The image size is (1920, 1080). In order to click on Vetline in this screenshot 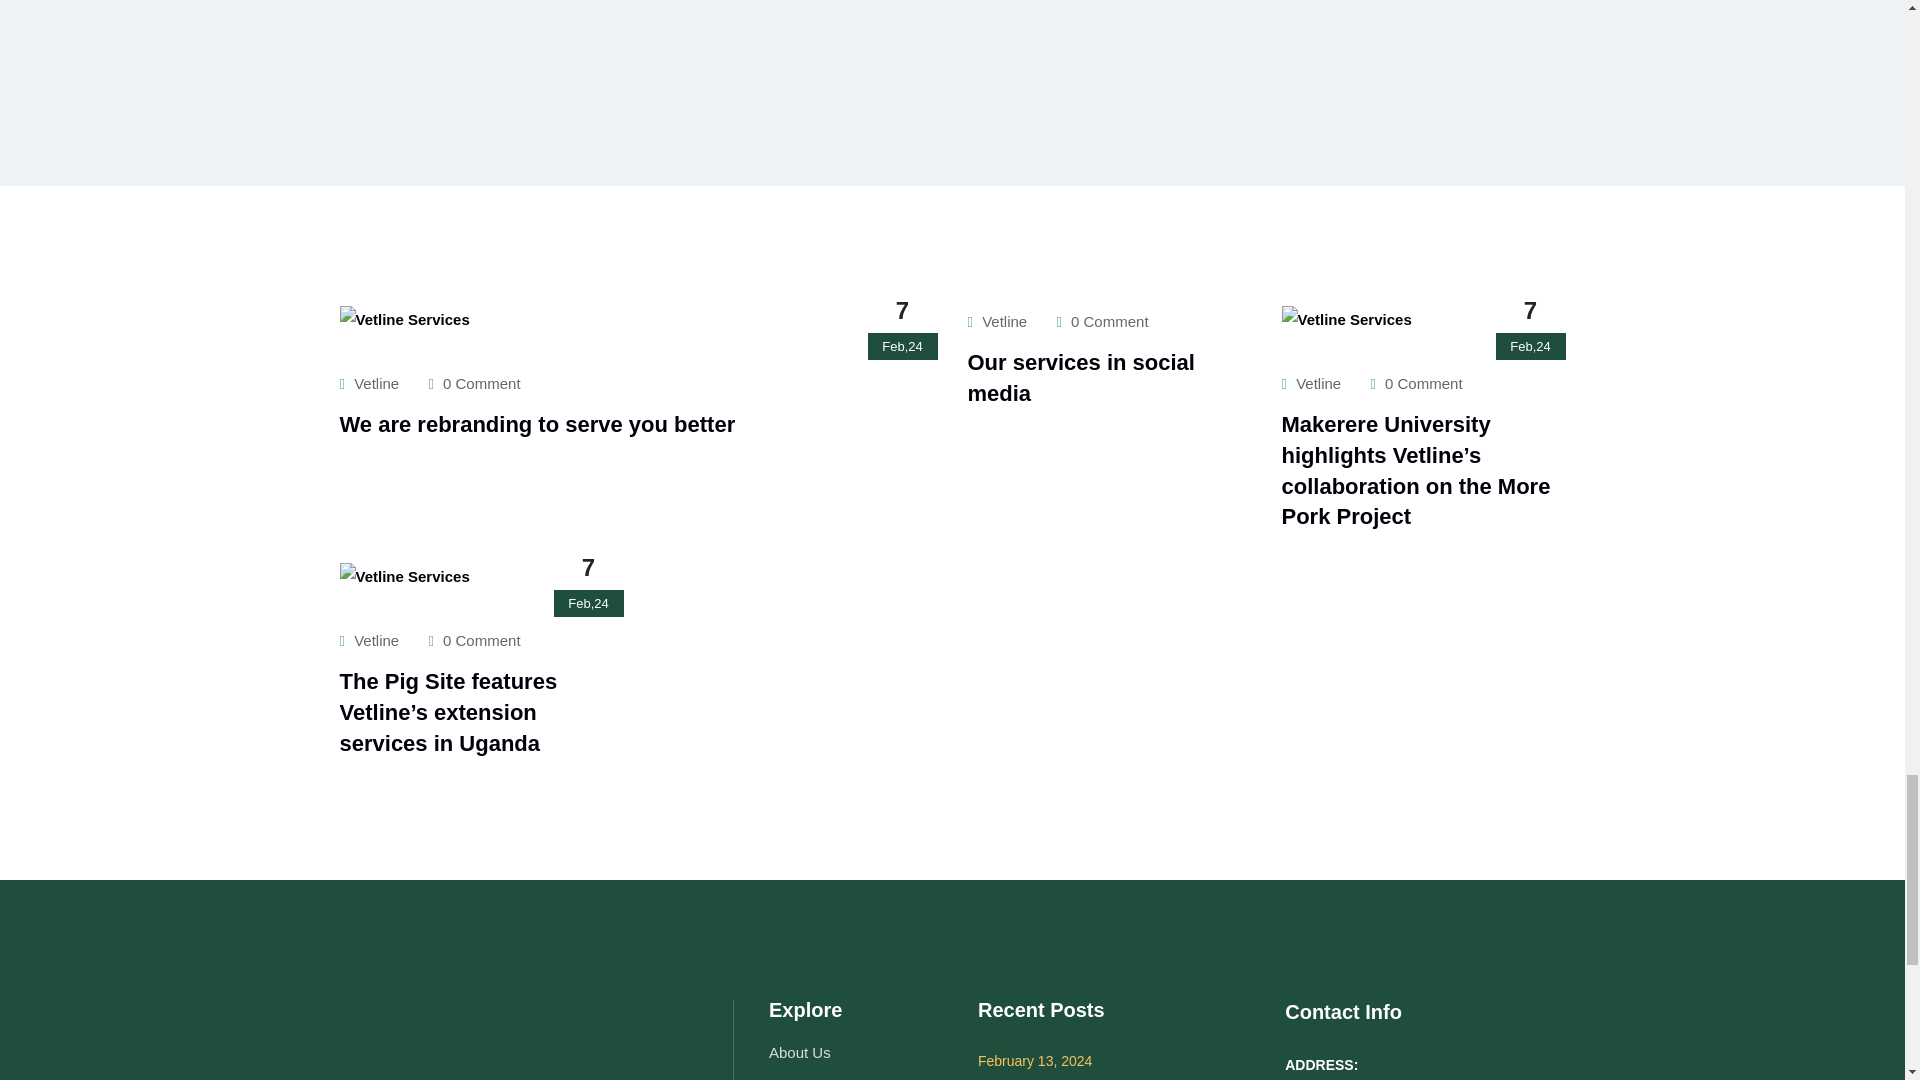, I will do `click(1312, 383)`.